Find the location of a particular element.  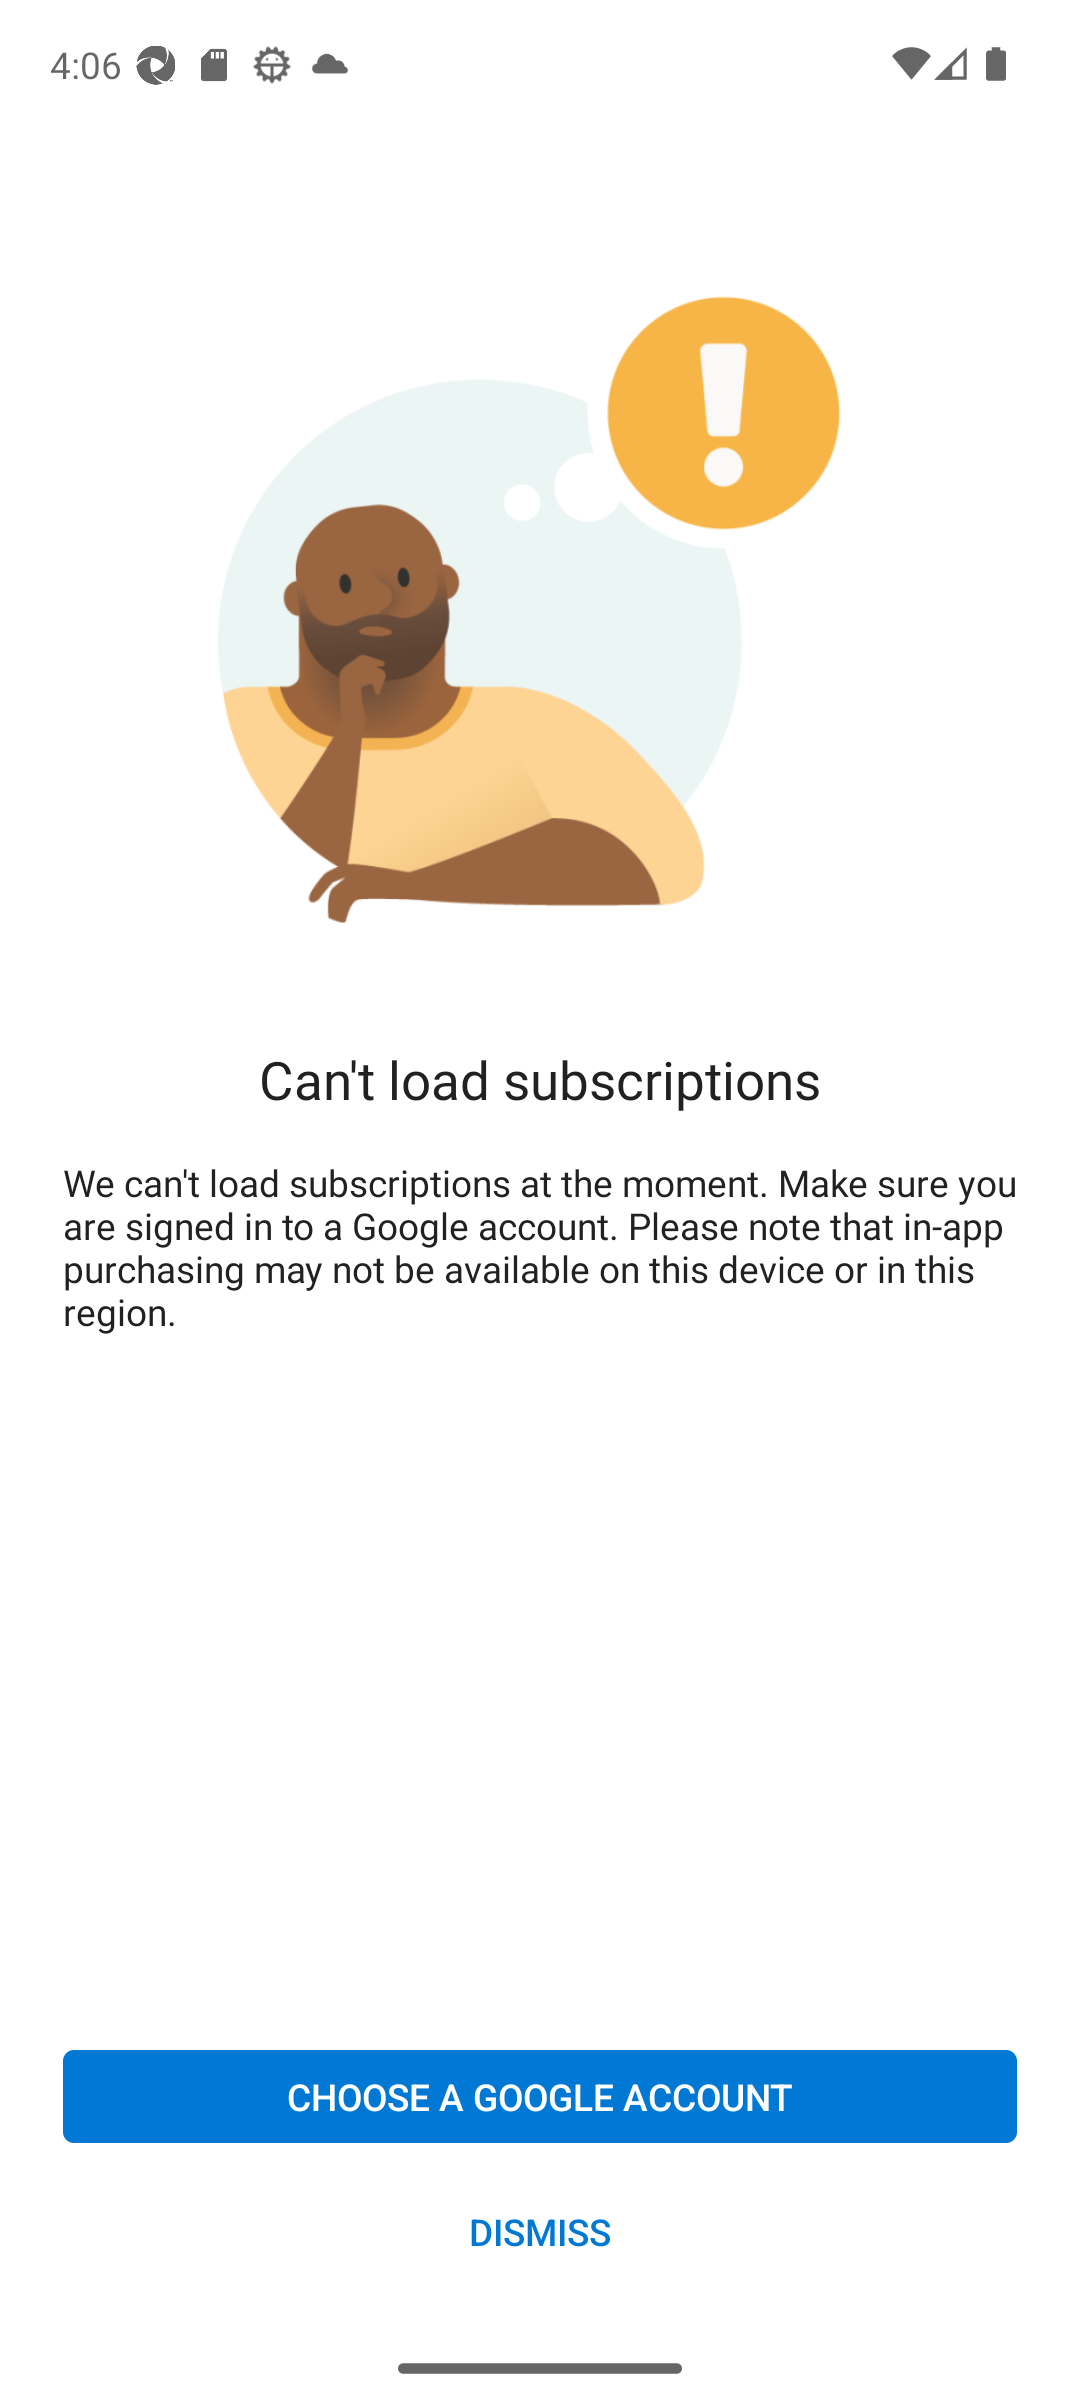

CHOOSE A GOOGLE ACCOUNT is located at coordinates (540, 2096).